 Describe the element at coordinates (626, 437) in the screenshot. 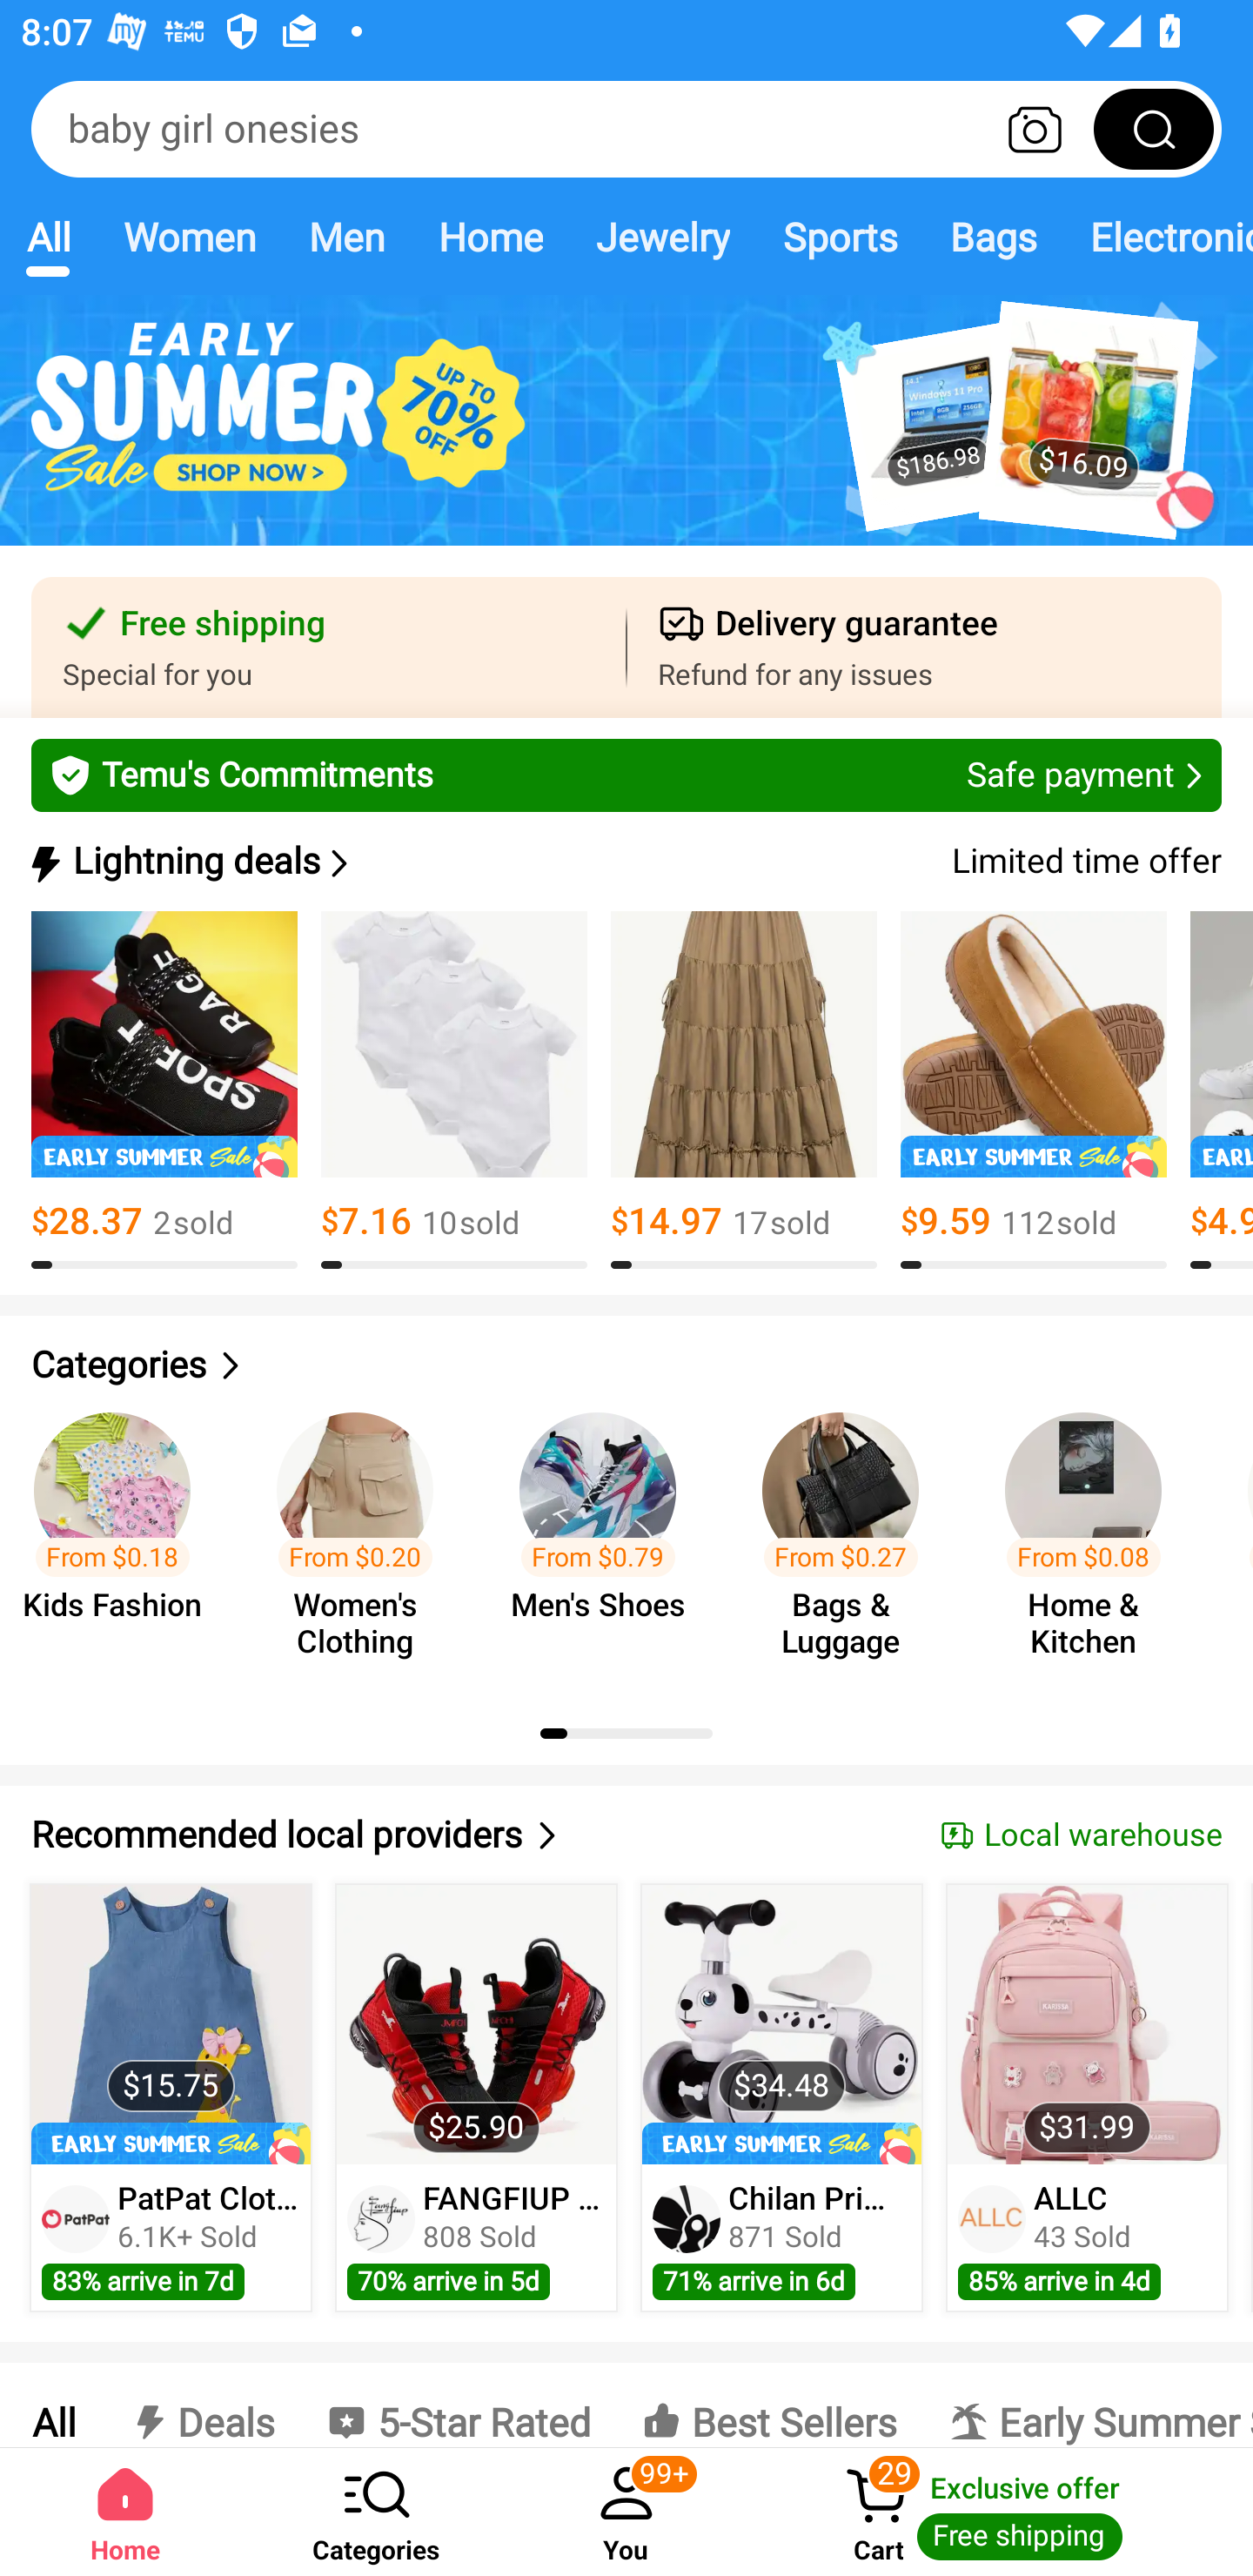

I see `$186.98 $16.09` at that location.